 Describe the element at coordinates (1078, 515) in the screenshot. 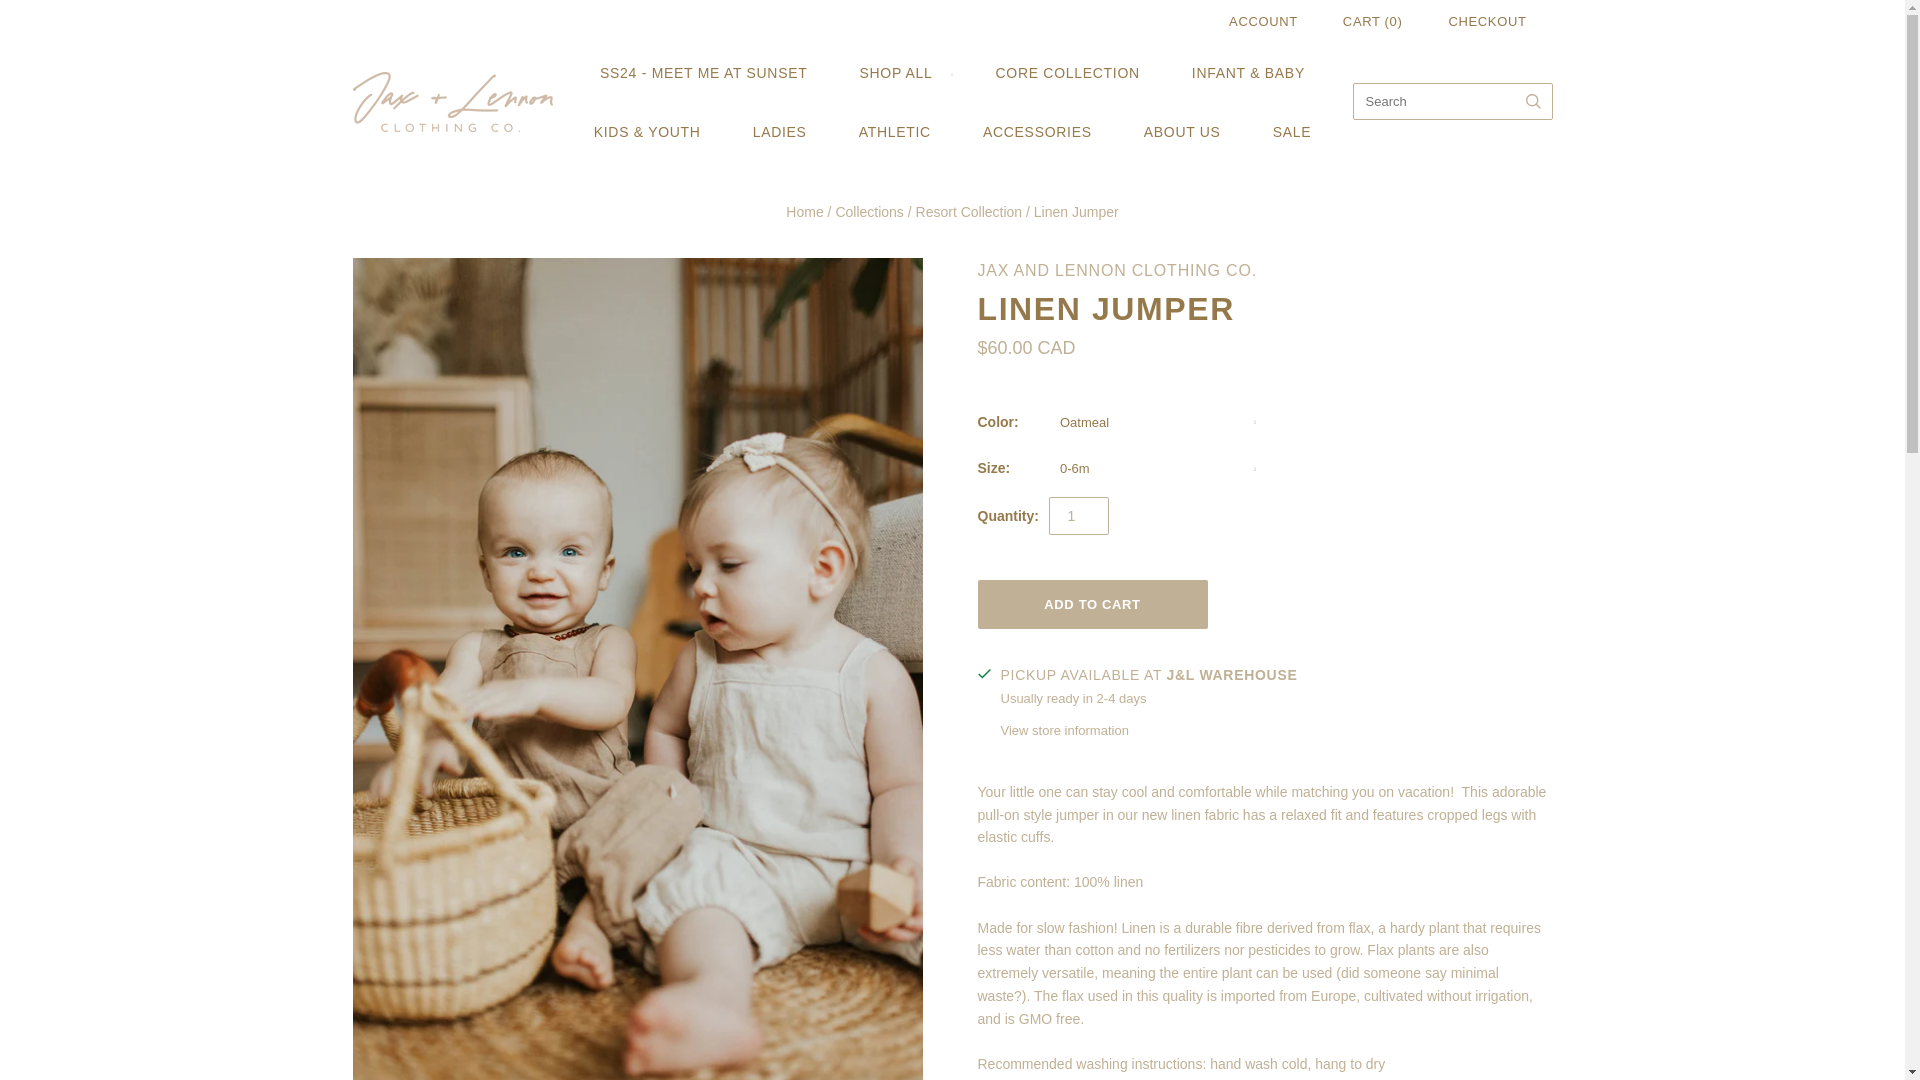

I see `1` at that location.